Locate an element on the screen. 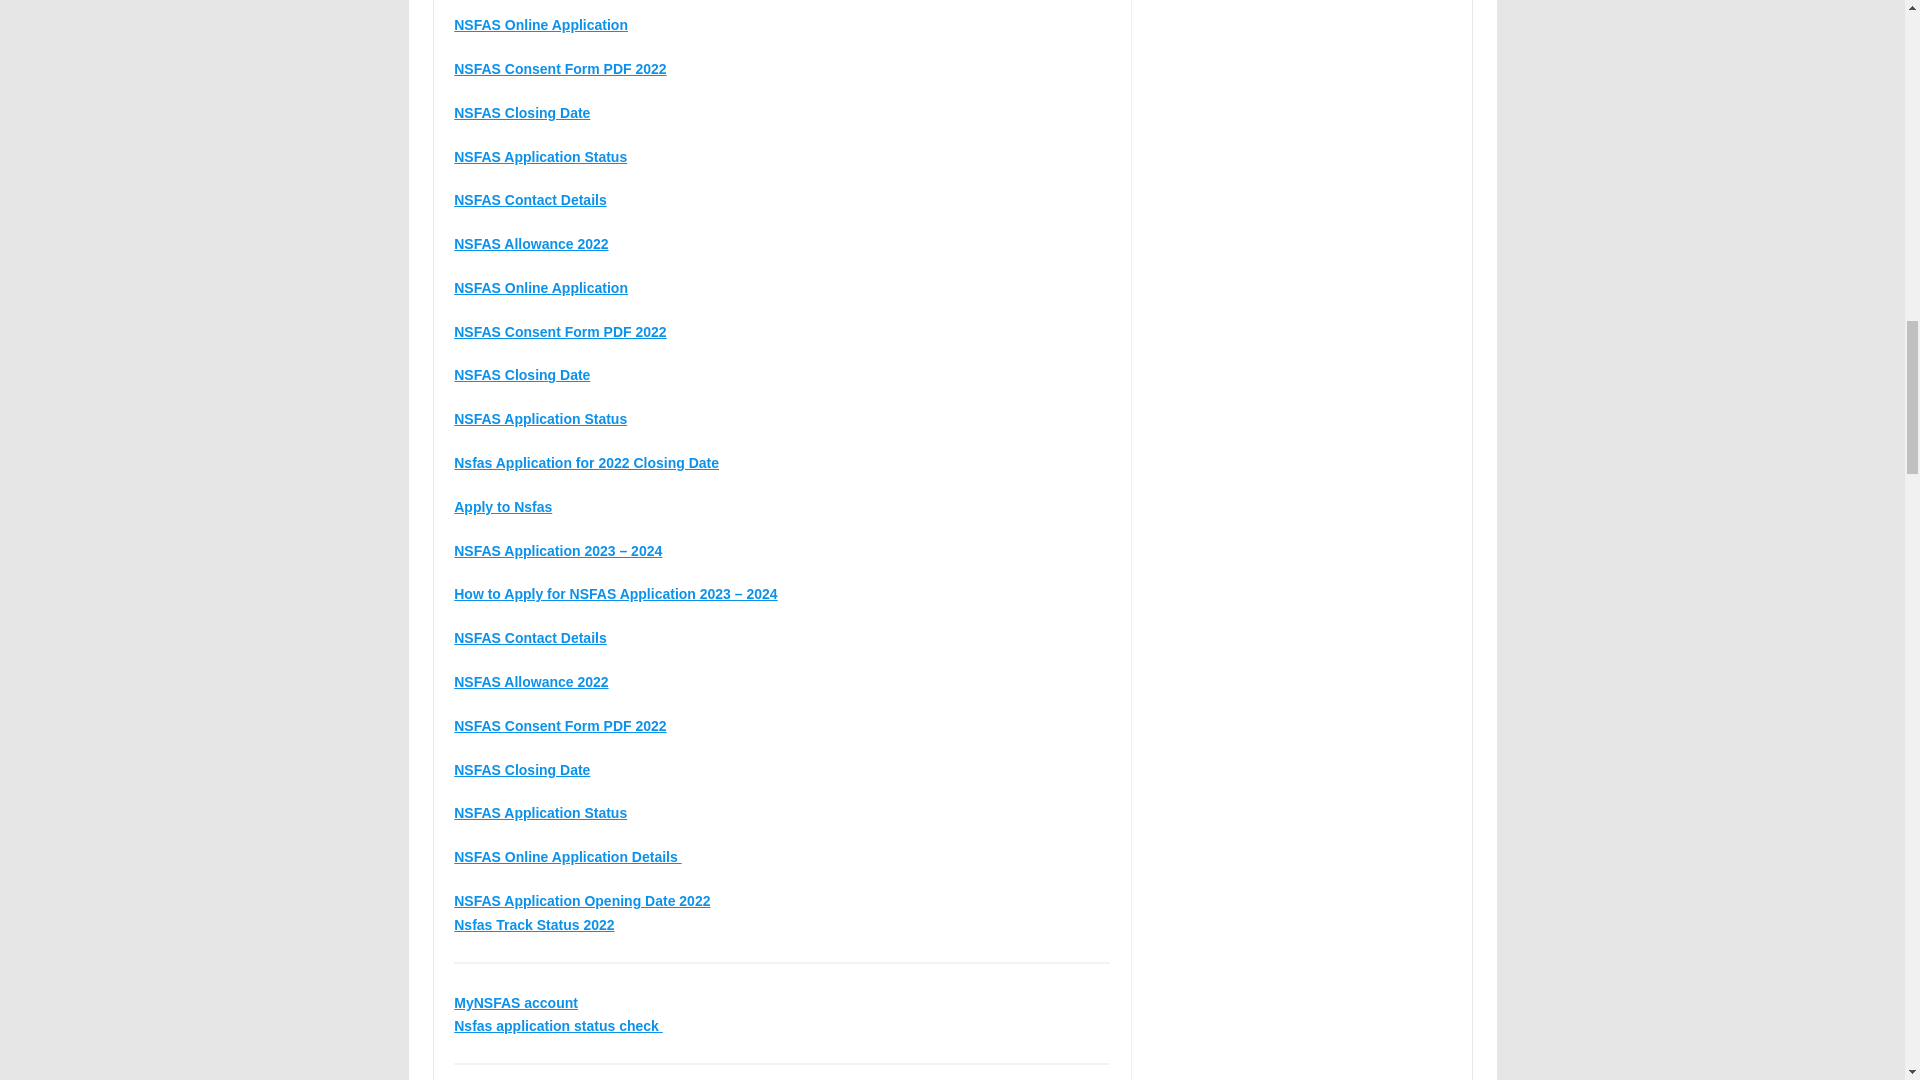 The height and width of the screenshot is (1080, 1920). NSFAS Consent Form PDF 2022 is located at coordinates (560, 68).